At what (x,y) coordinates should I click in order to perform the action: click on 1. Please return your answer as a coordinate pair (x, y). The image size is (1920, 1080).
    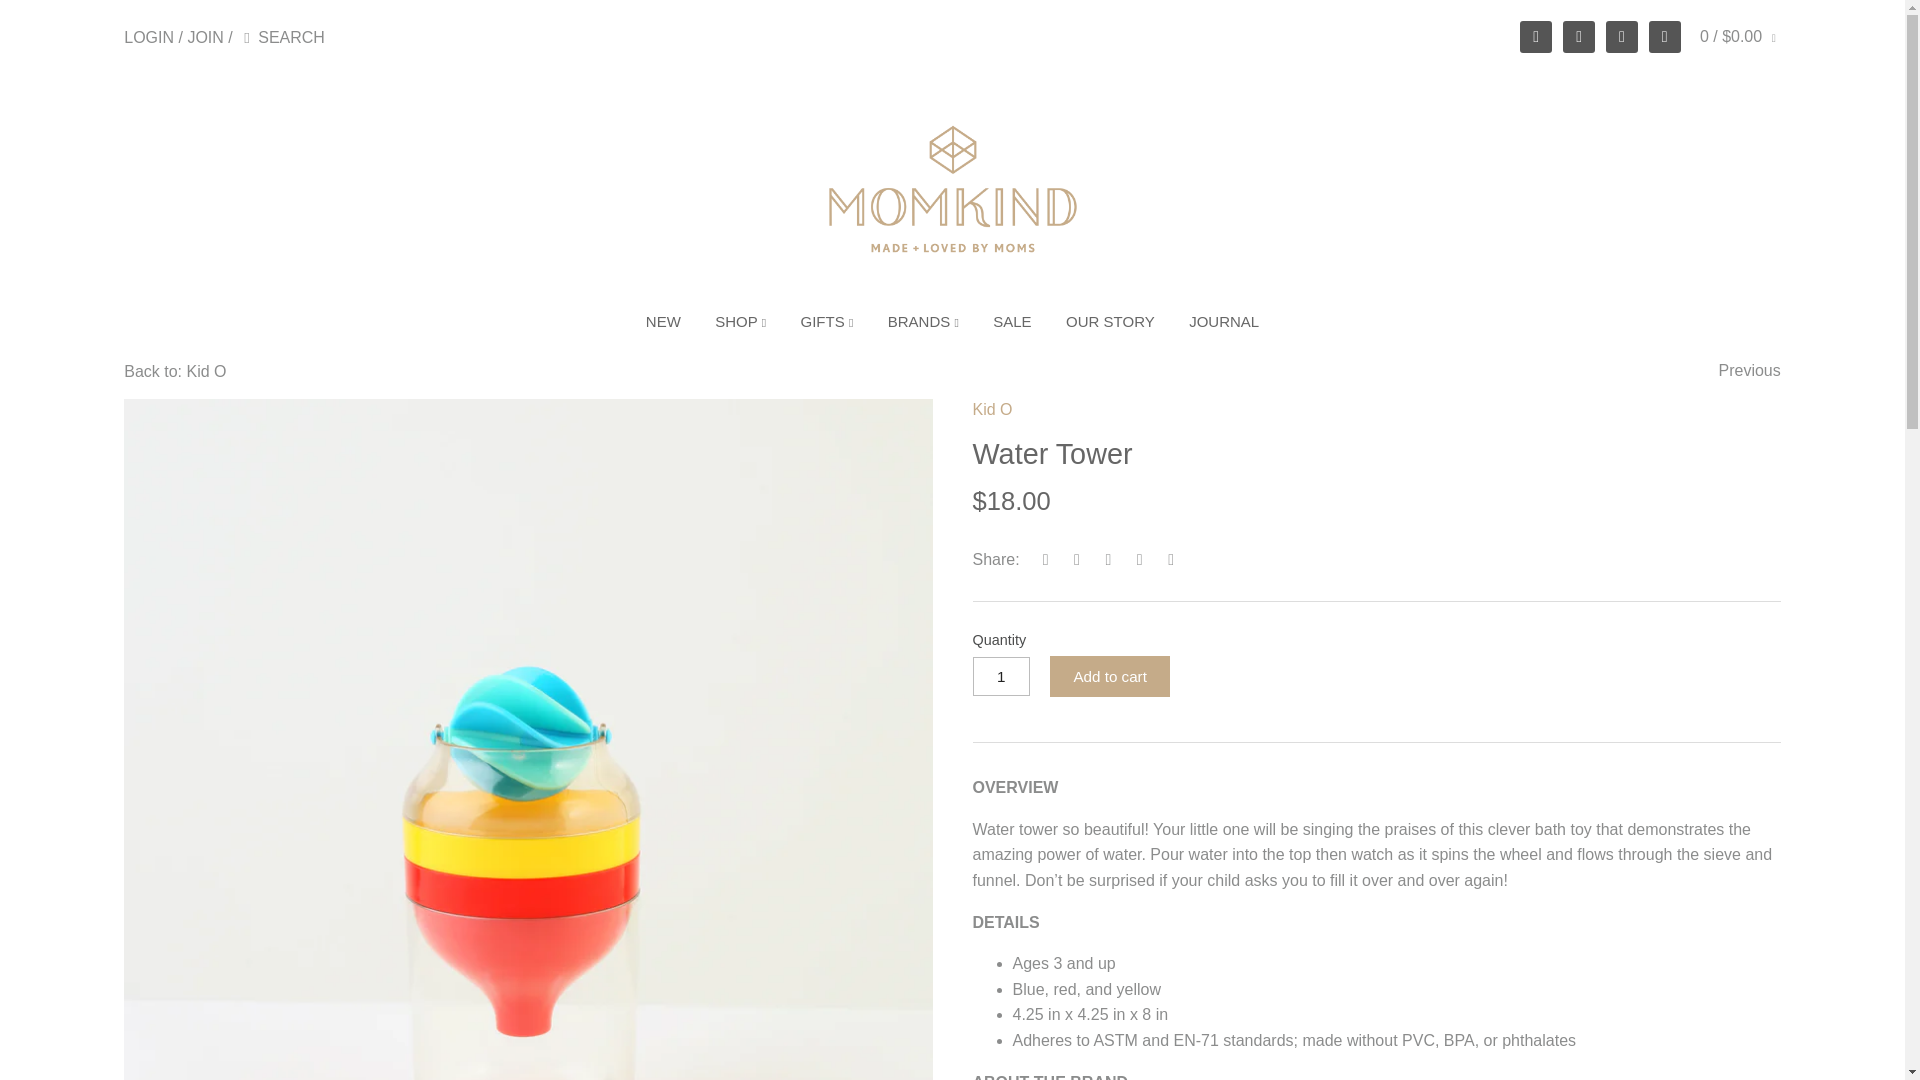
    Looking at the image, I should click on (1000, 676).